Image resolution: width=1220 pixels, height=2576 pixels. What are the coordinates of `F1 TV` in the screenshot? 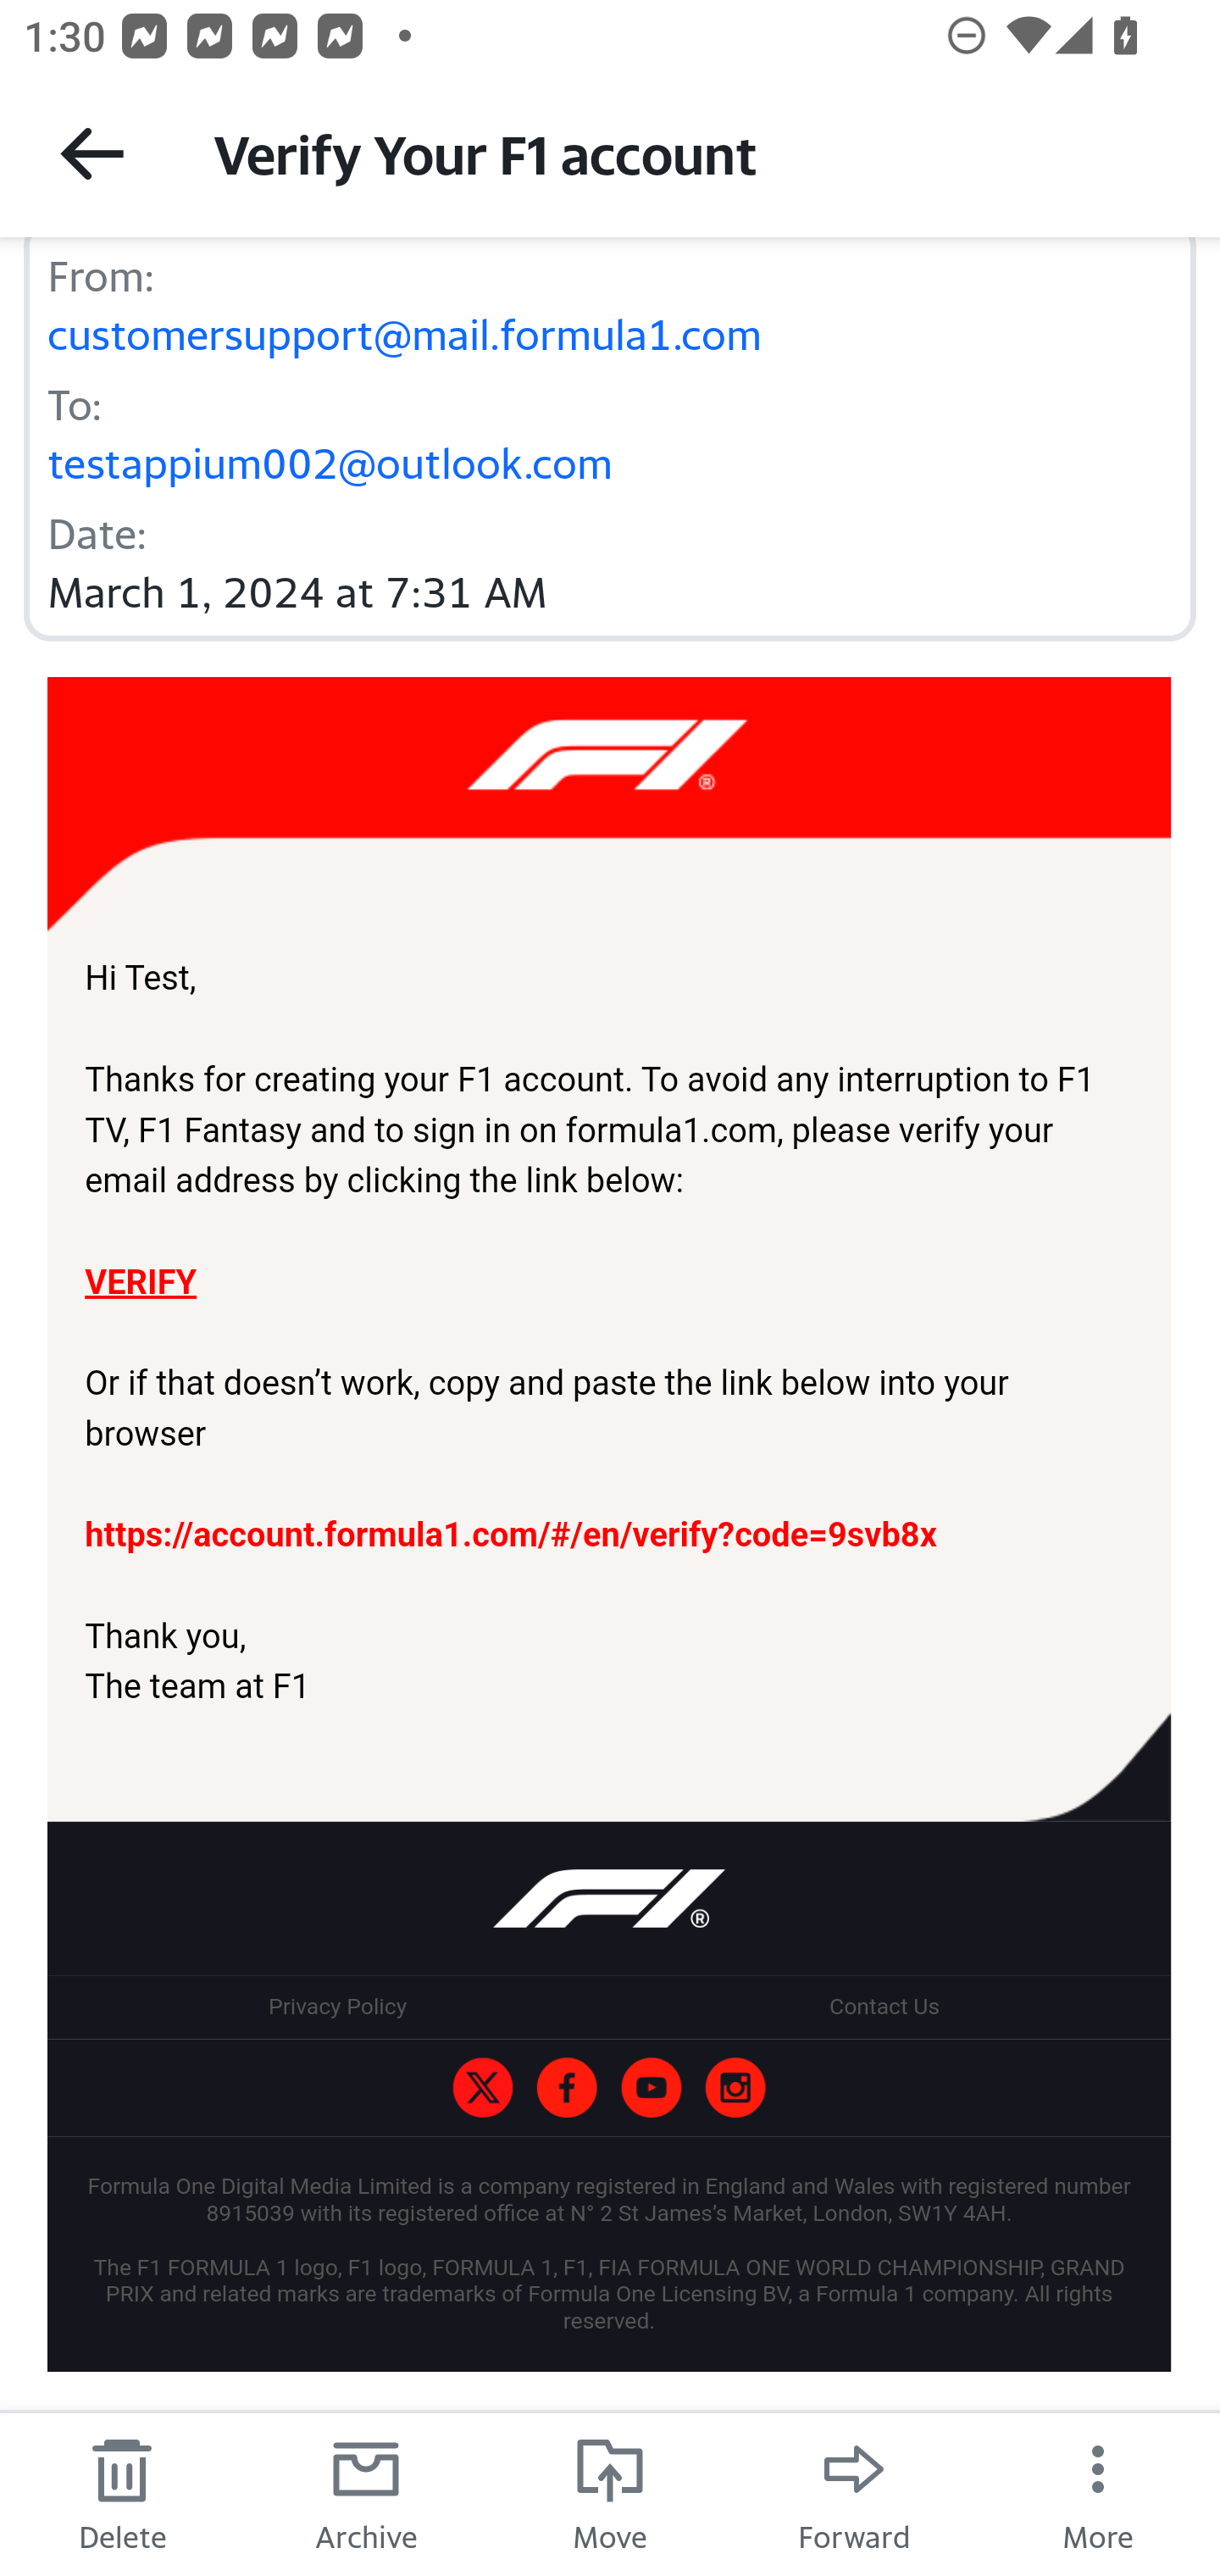 It's located at (609, 806).